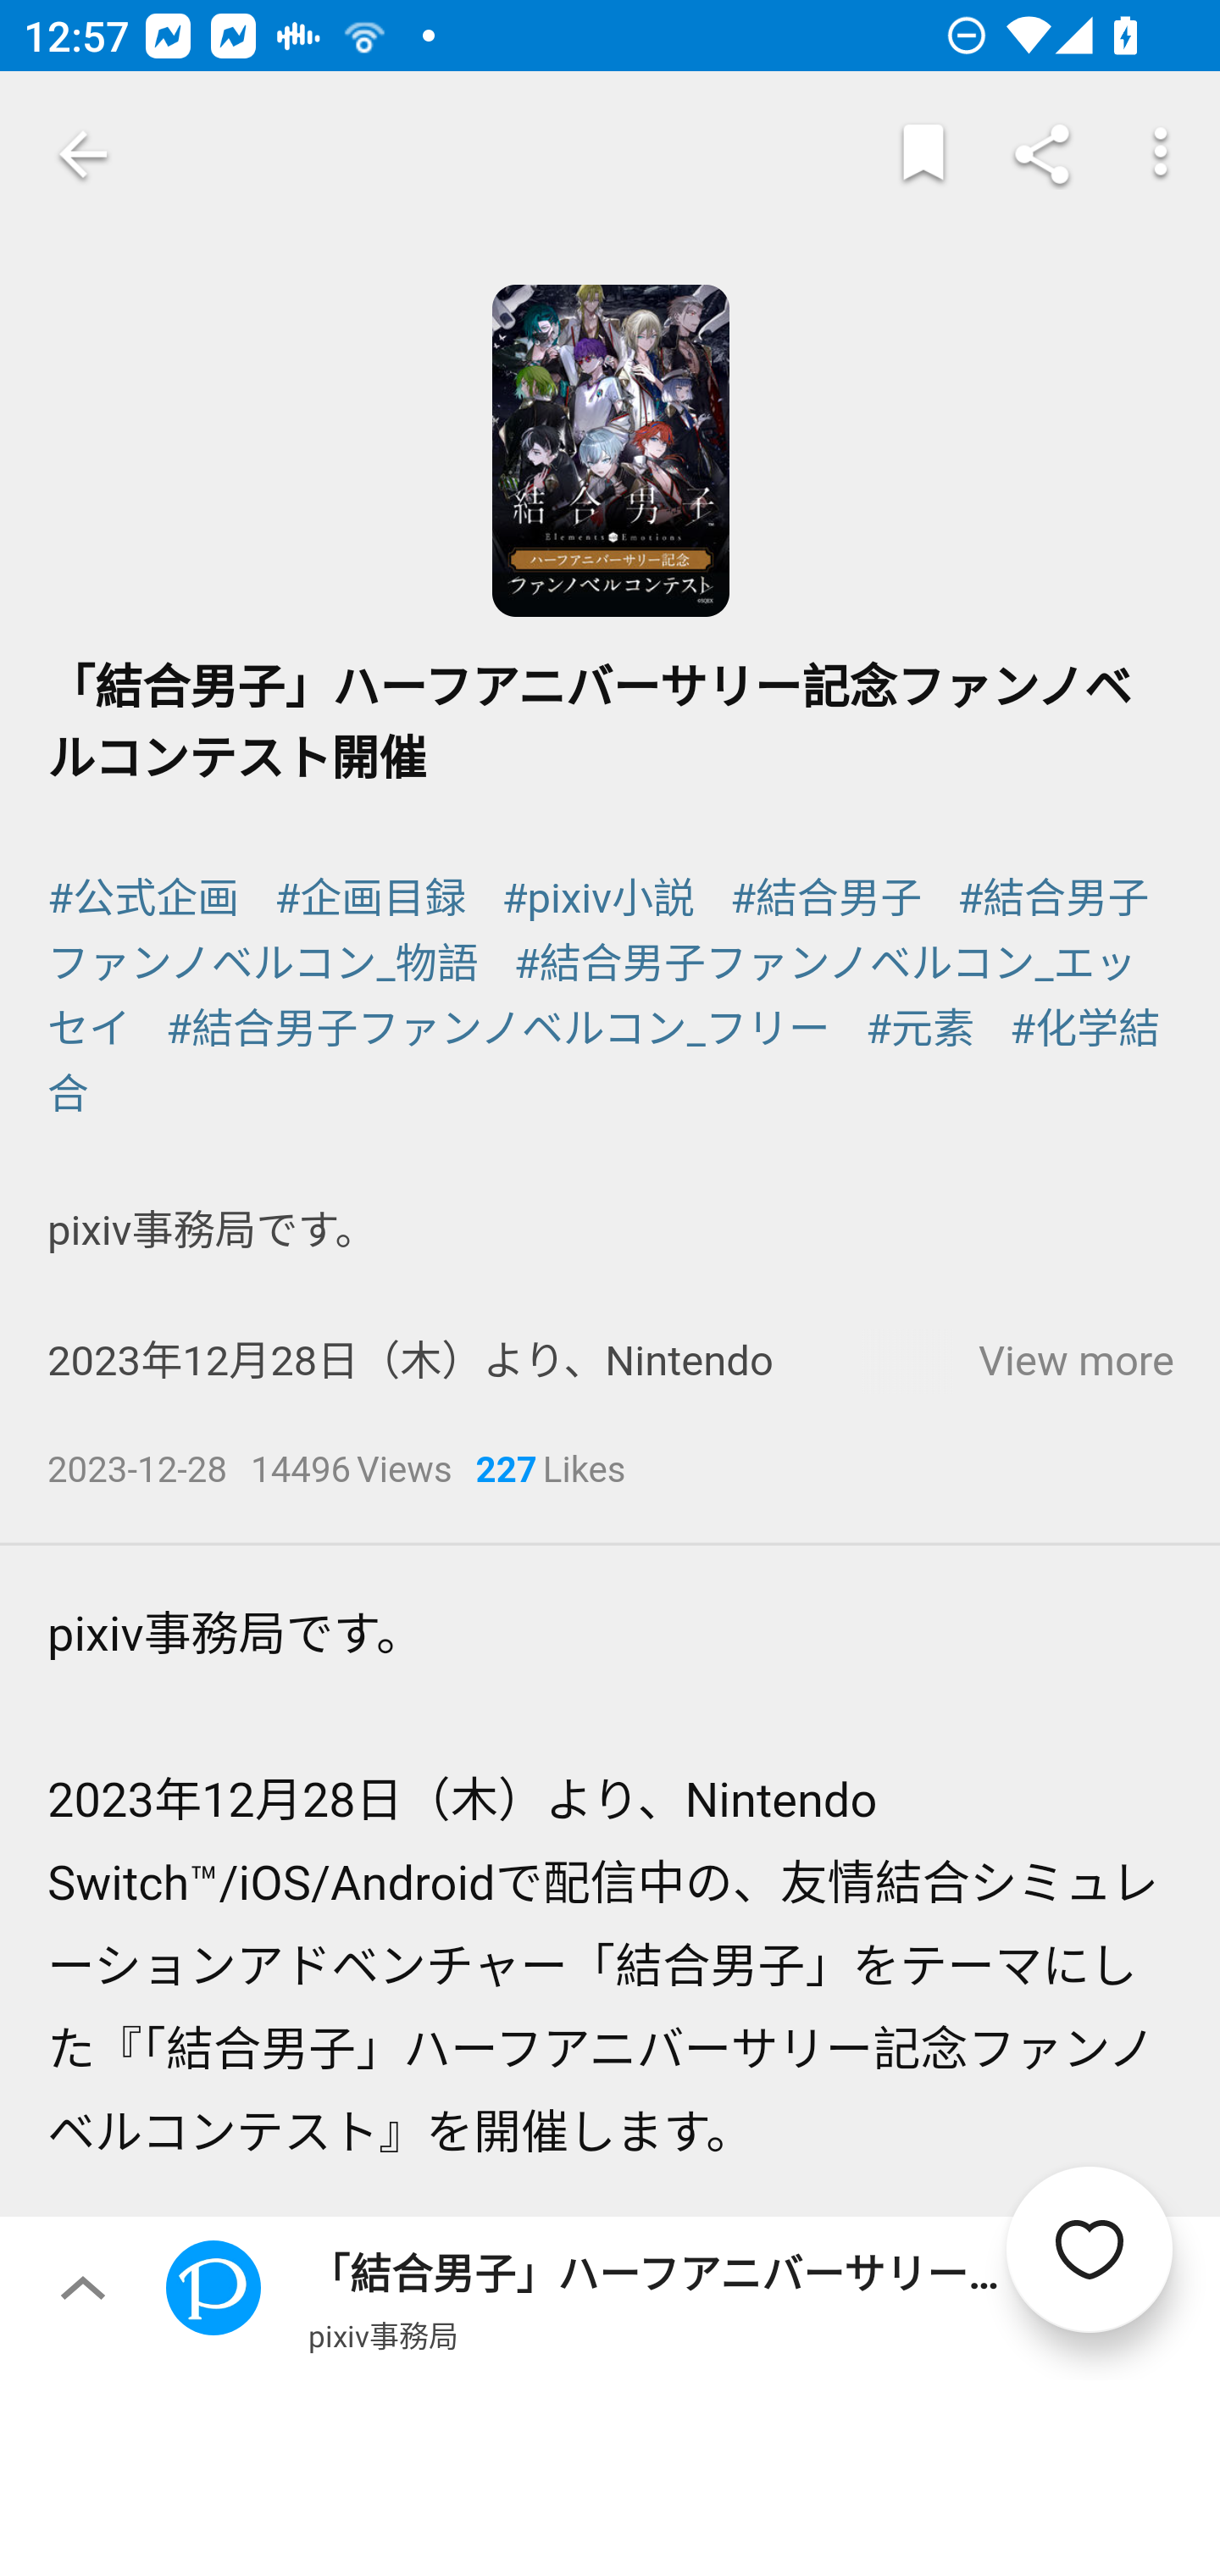 The width and height of the screenshot is (1220, 2576). What do you see at coordinates (1076, 1363) in the screenshot?
I see `View more` at bounding box center [1076, 1363].